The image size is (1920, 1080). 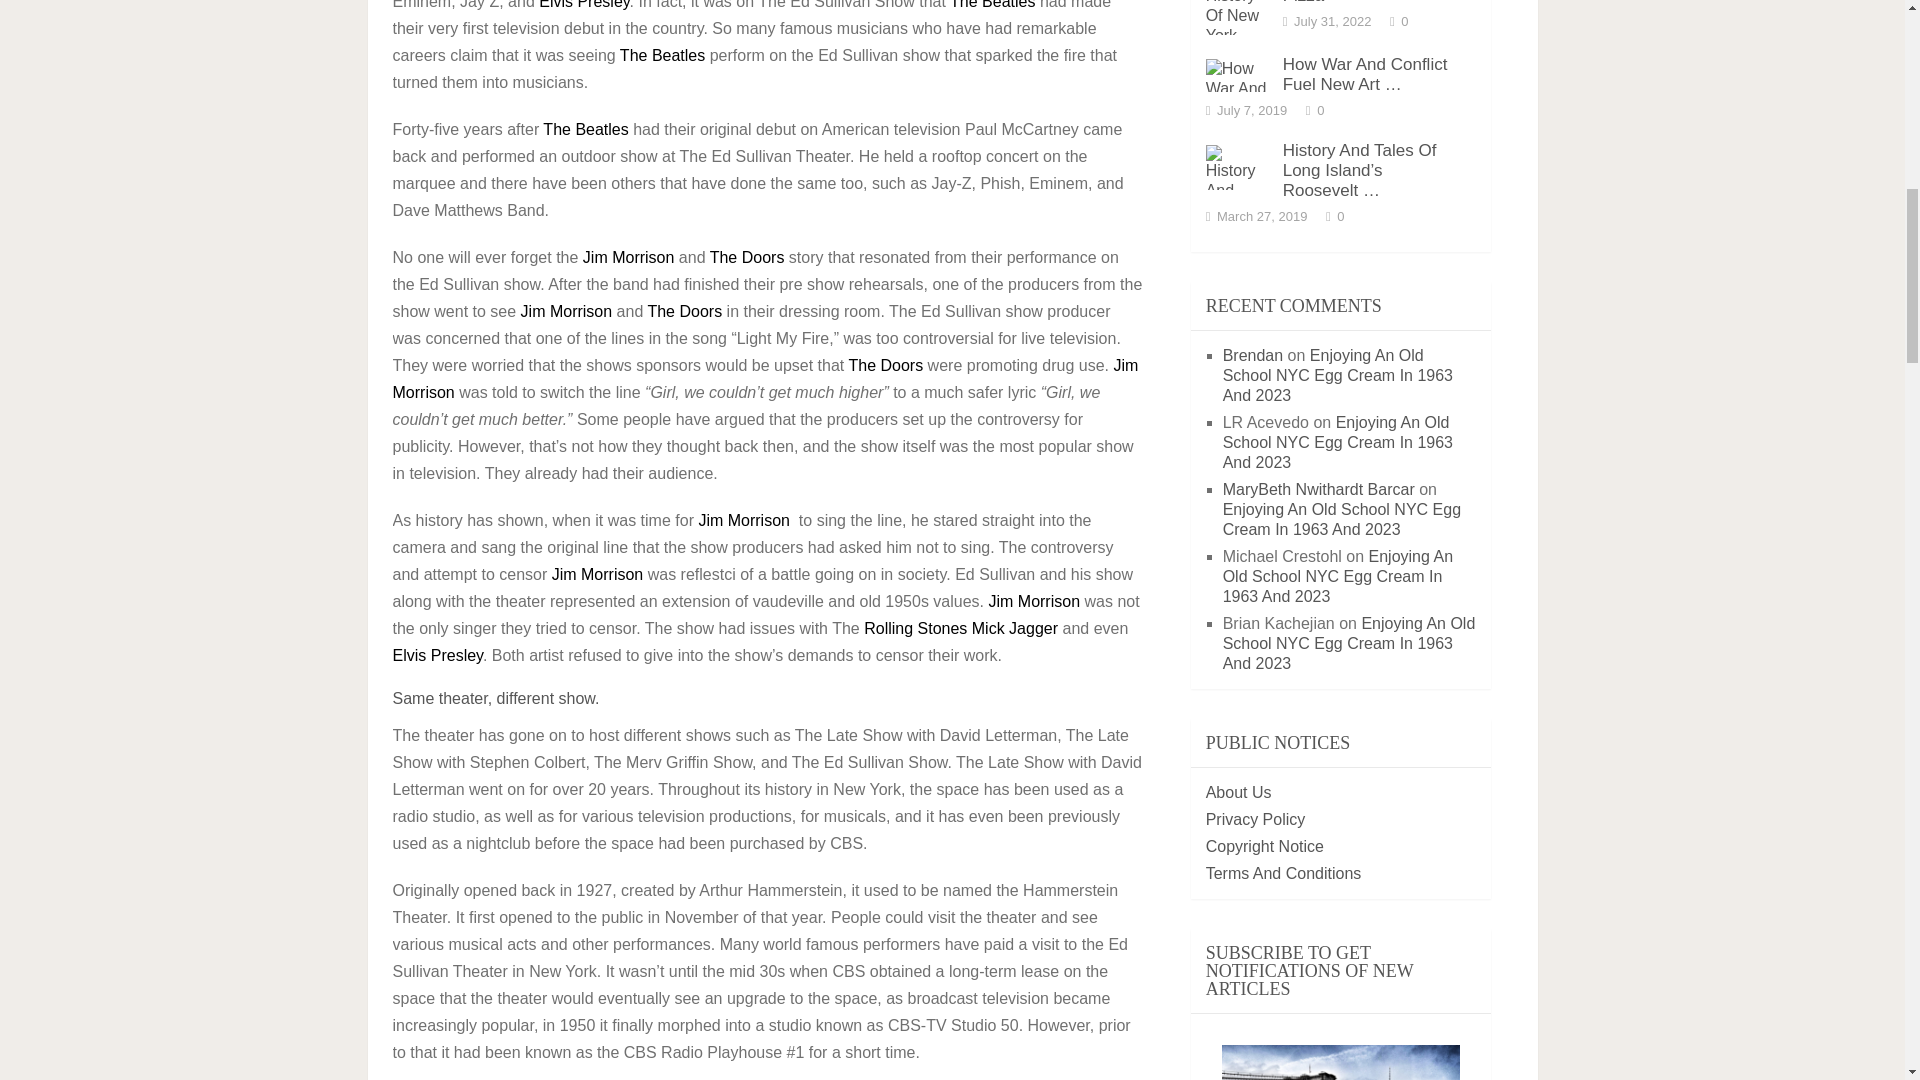 What do you see at coordinates (886, 365) in the screenshot?
I see `The Doors` at bounding box center [886, 365].